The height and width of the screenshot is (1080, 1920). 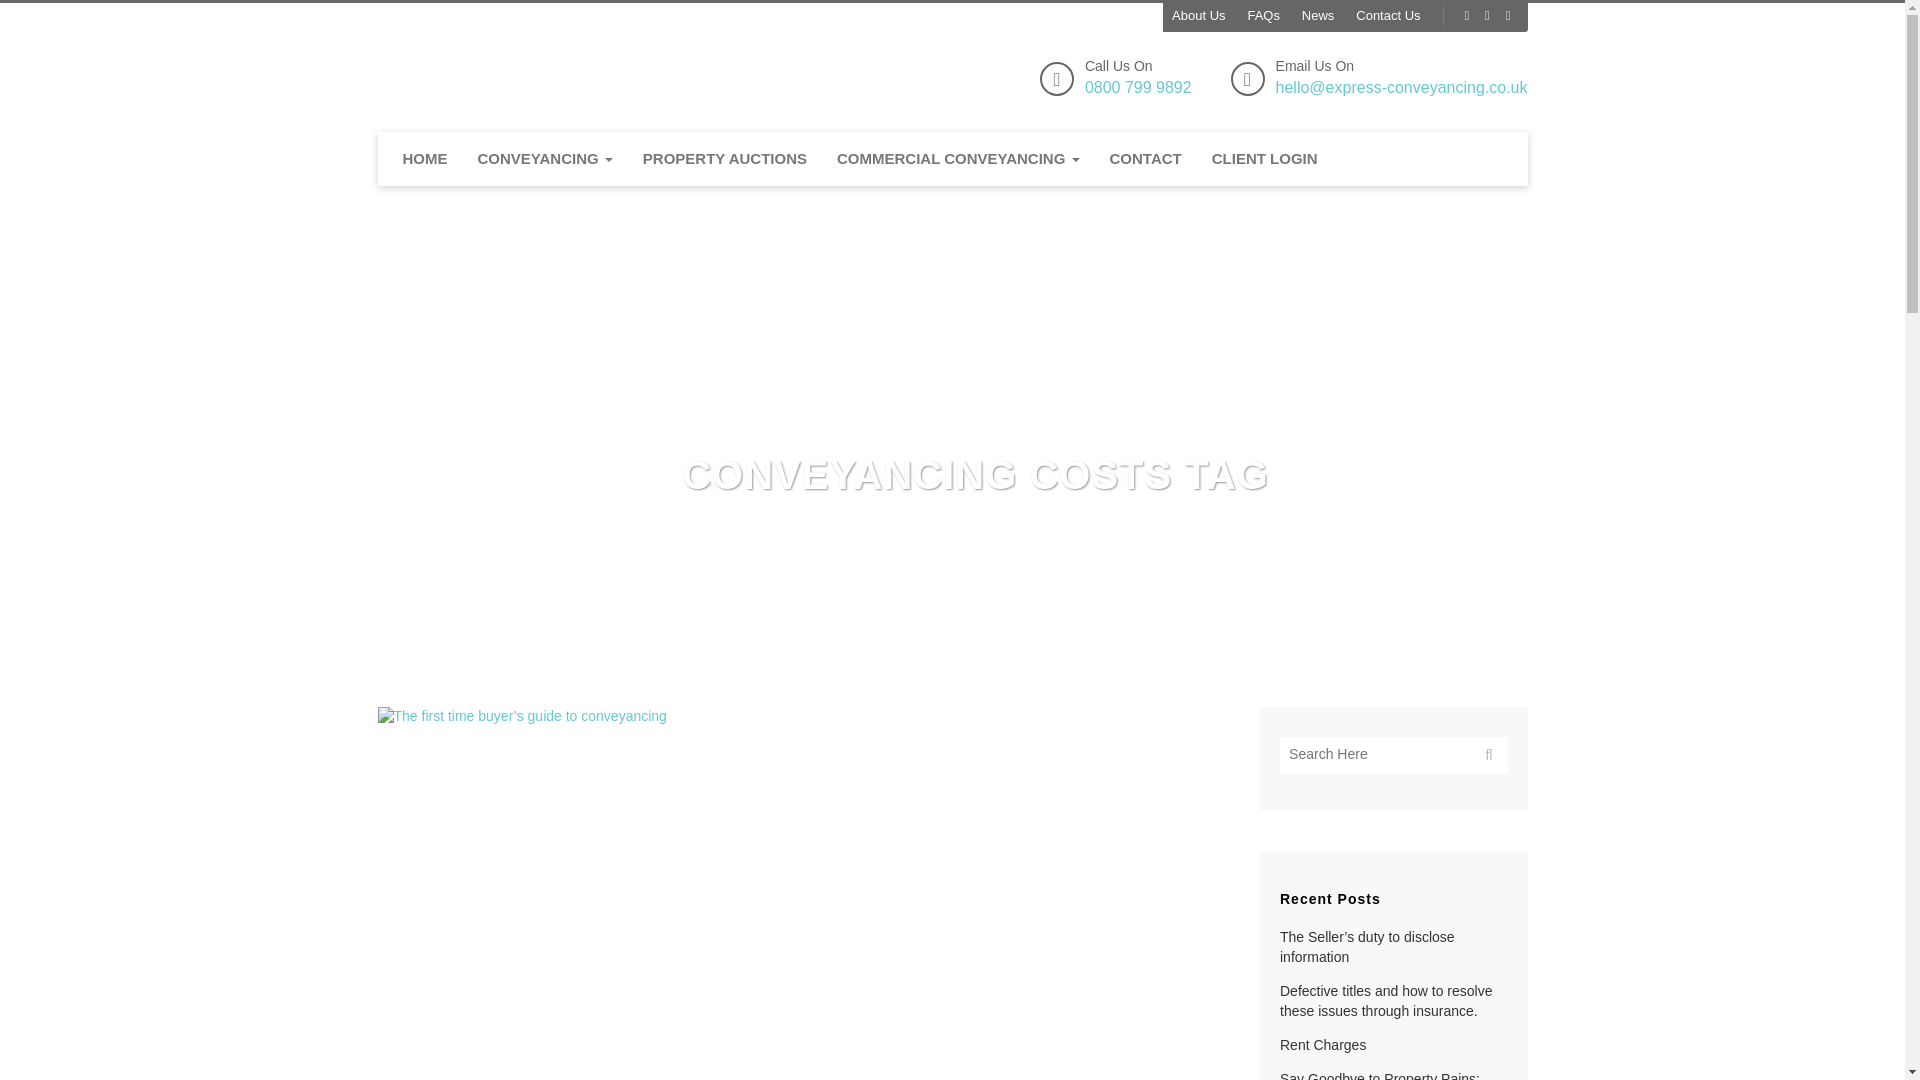 I want to click on News, so click(x=1138, y=78).